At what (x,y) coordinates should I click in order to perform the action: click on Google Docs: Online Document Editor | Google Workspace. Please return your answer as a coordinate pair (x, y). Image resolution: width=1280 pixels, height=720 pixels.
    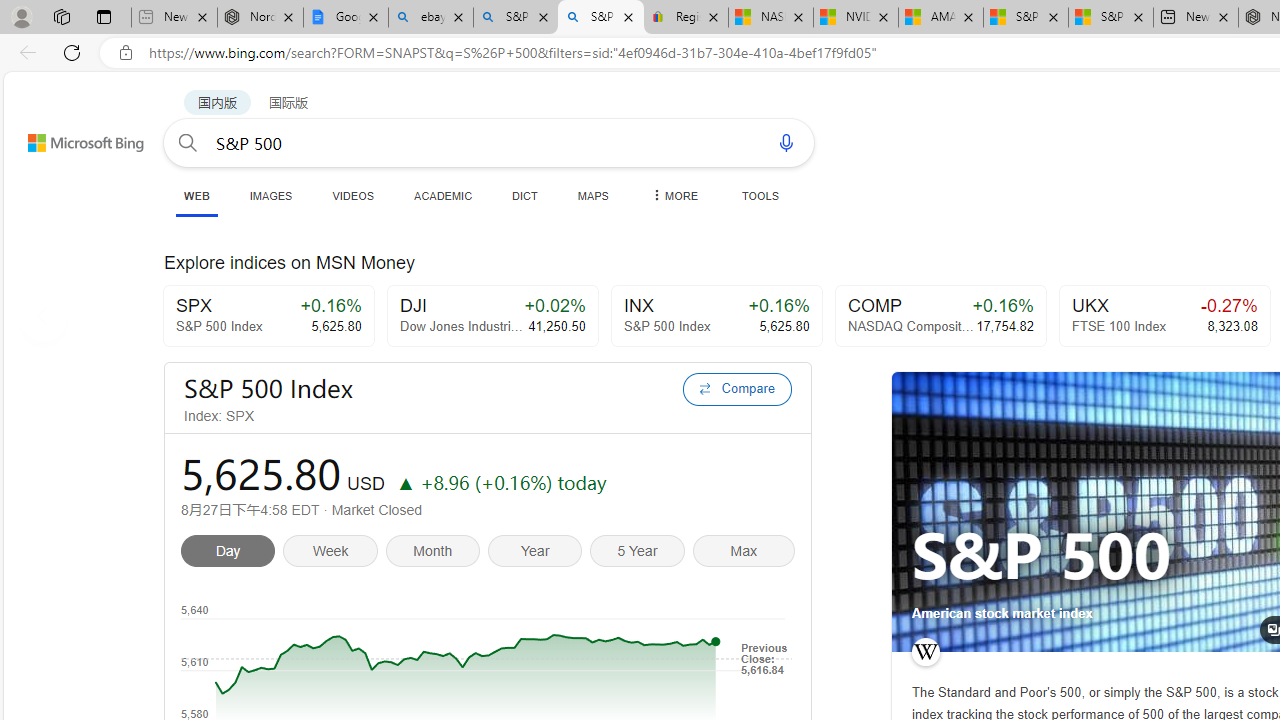
    Looking at the image, I should click on (345, 18).